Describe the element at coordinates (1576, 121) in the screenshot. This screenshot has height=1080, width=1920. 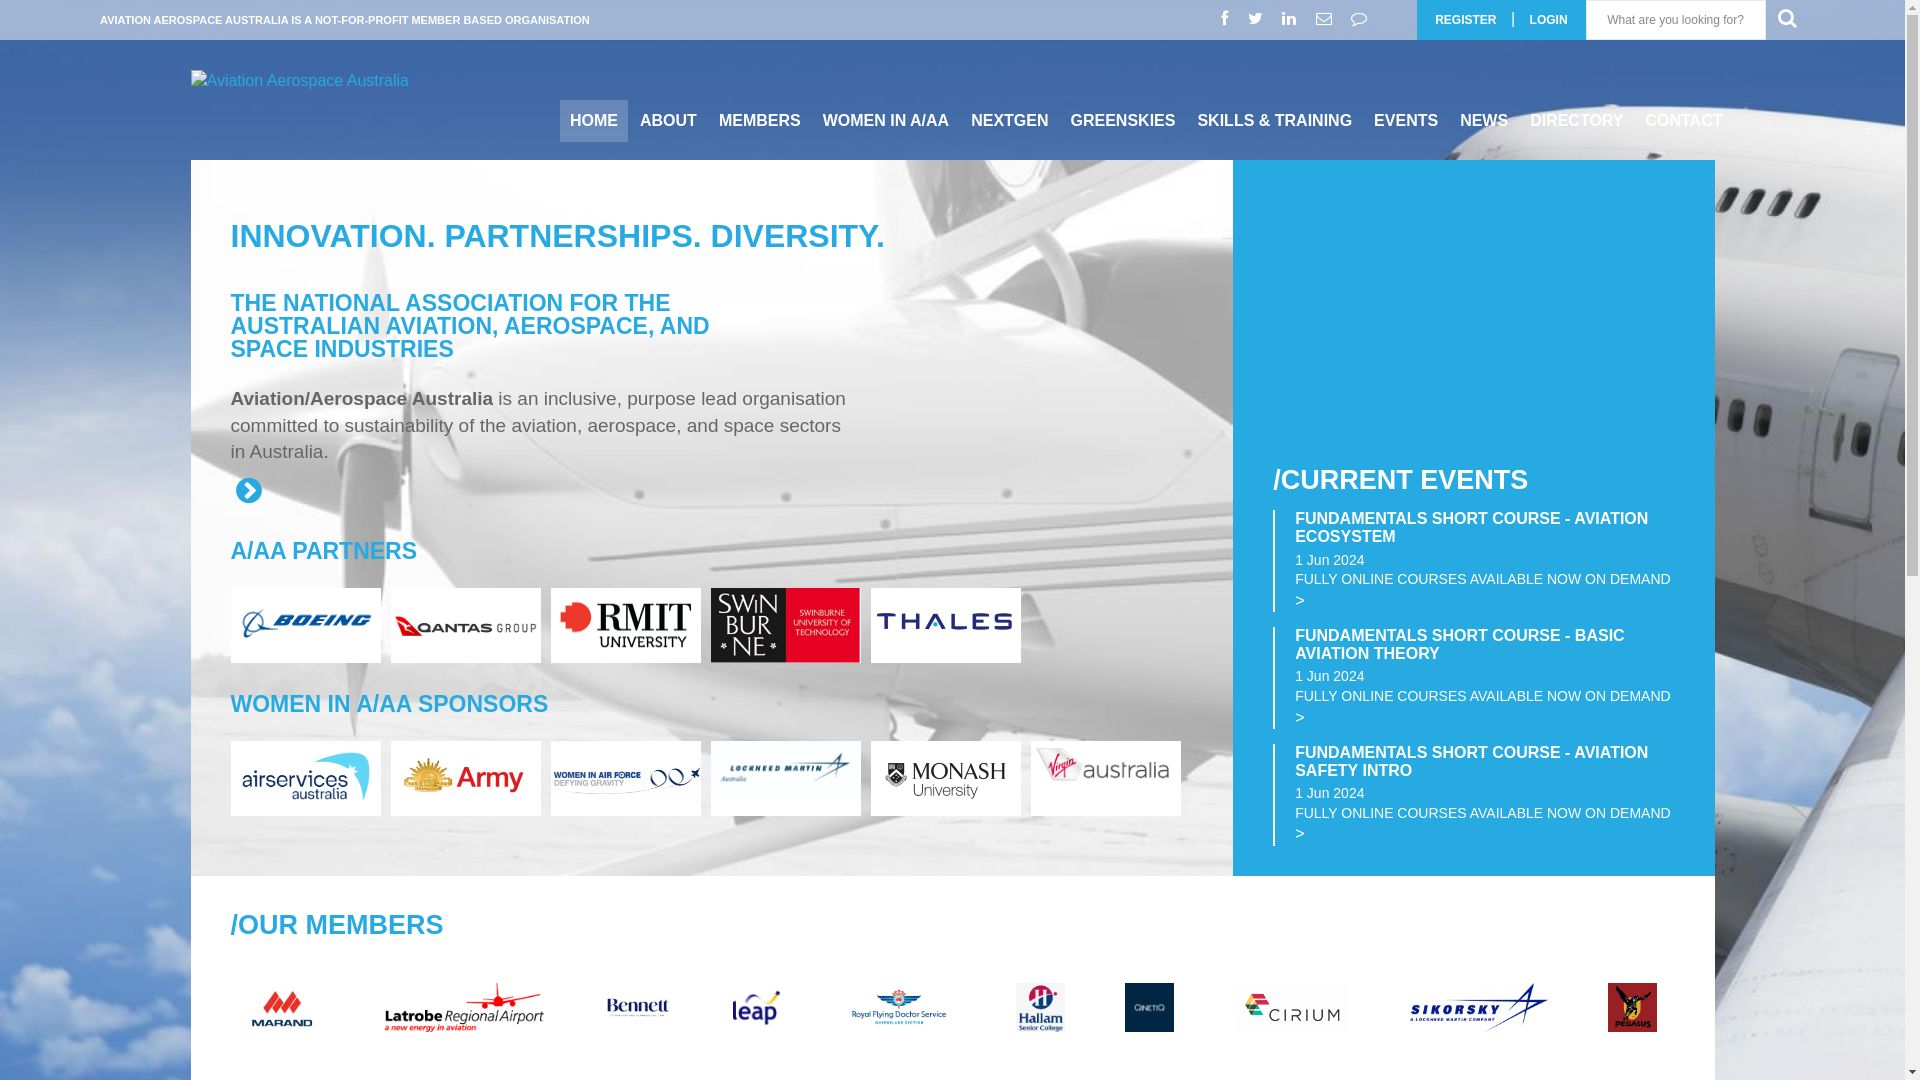
I see `DIRECTORY` at that location.